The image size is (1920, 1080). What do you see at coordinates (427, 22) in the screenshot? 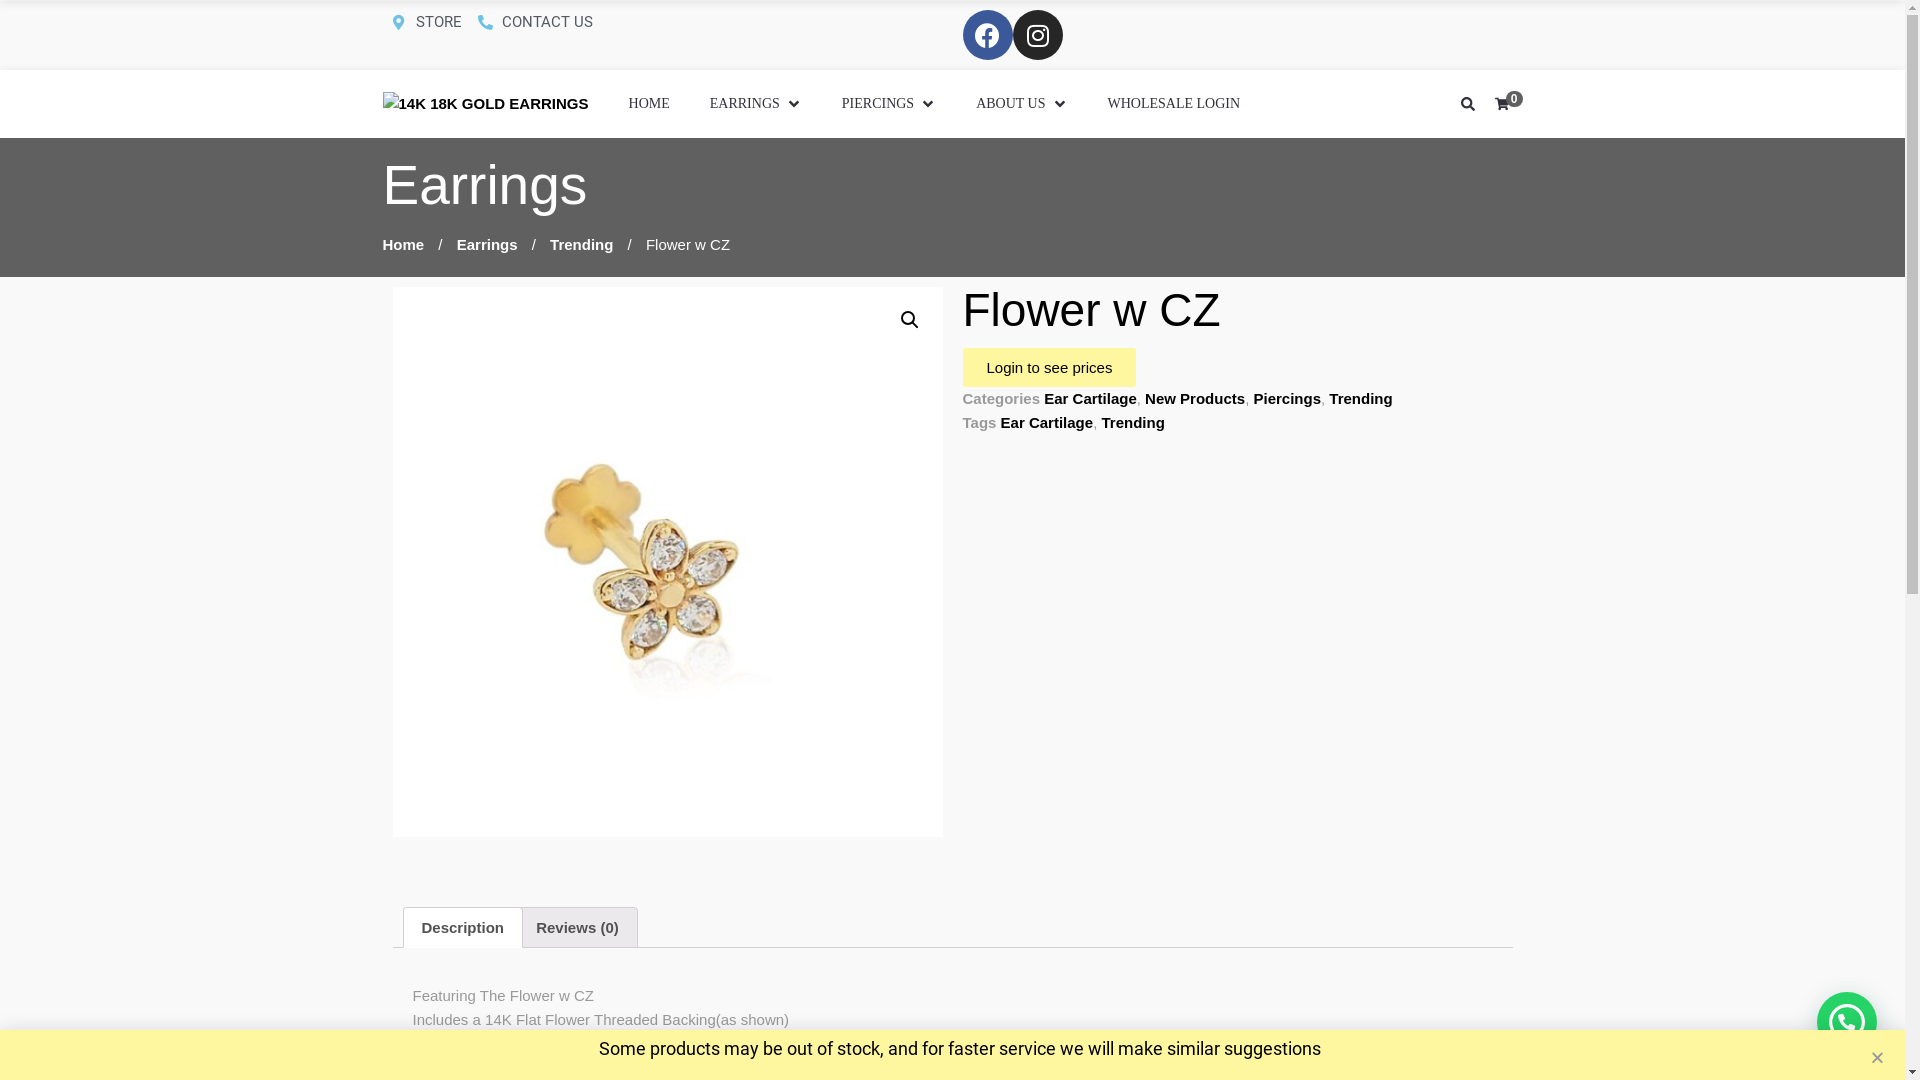
I see `STORE` at bounding box center [427, 22].